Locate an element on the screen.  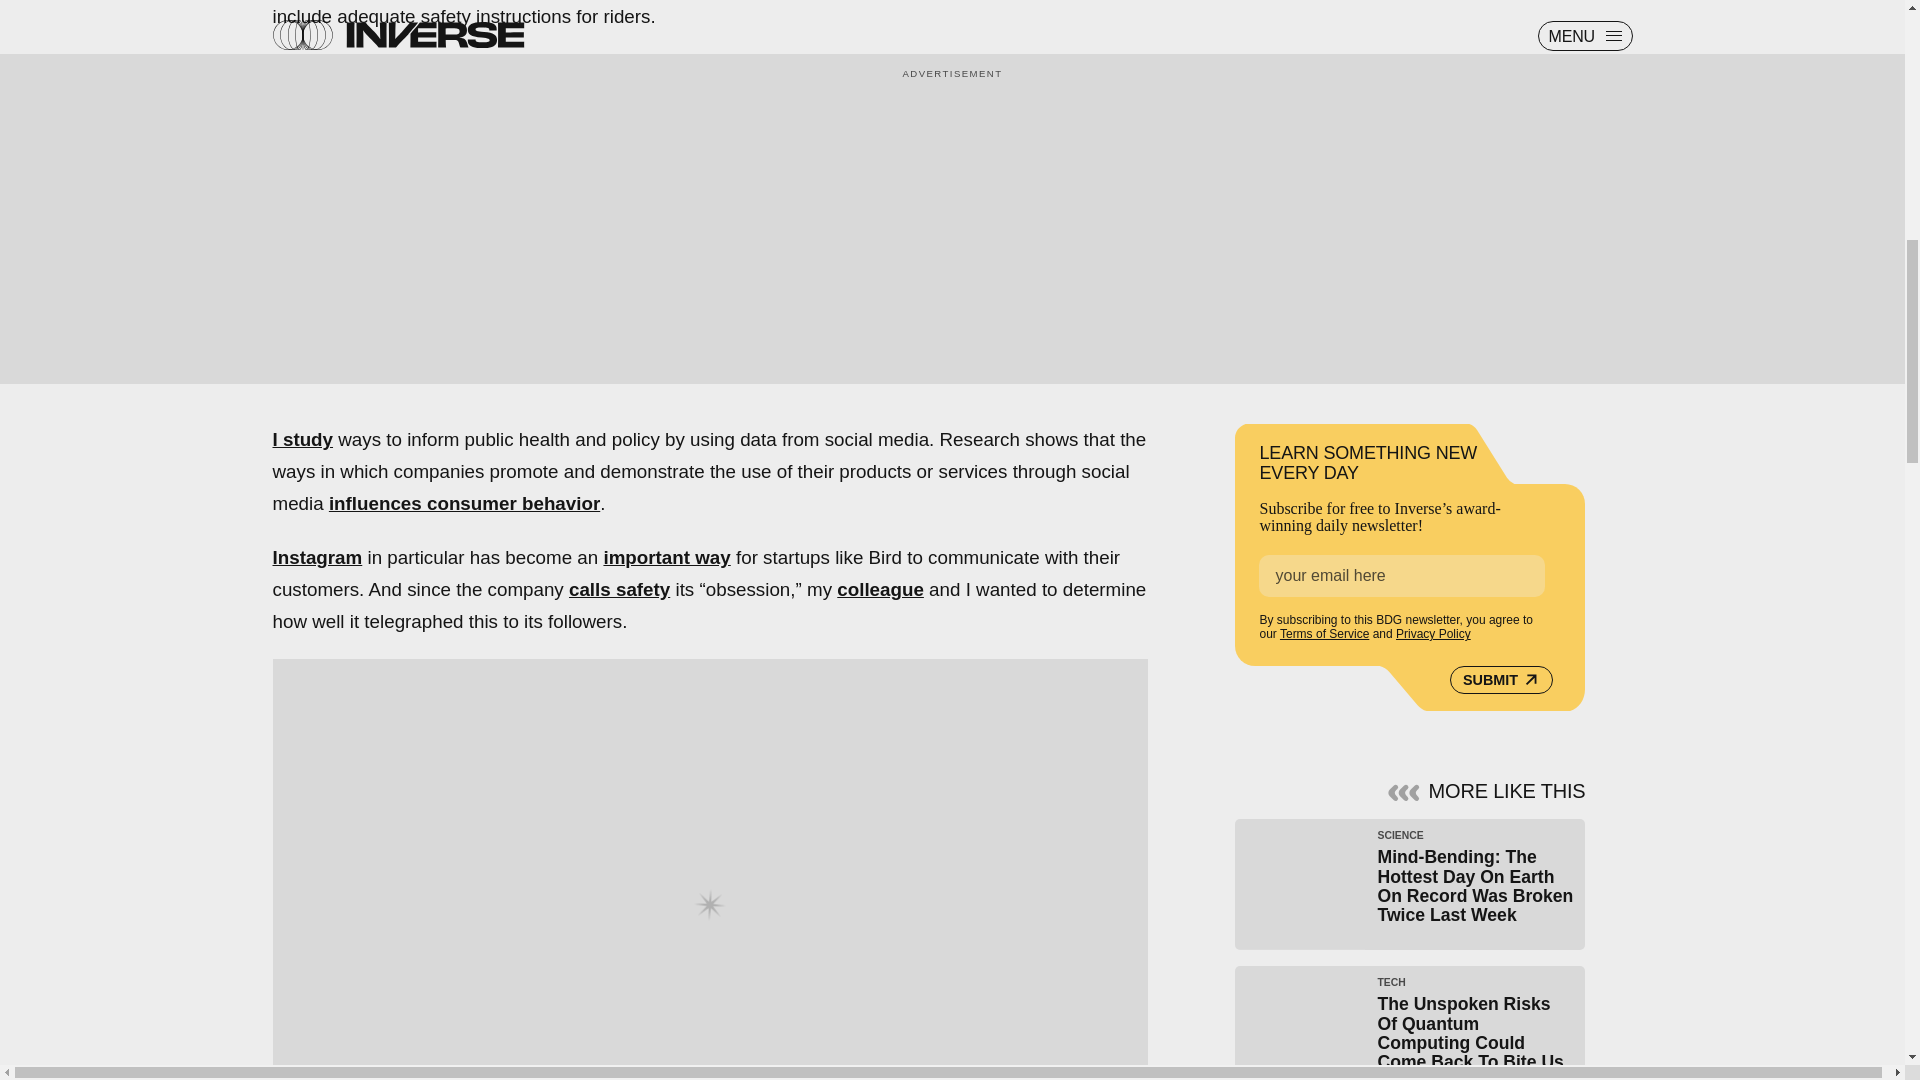
calls safety is located at coordinates (619, 589).